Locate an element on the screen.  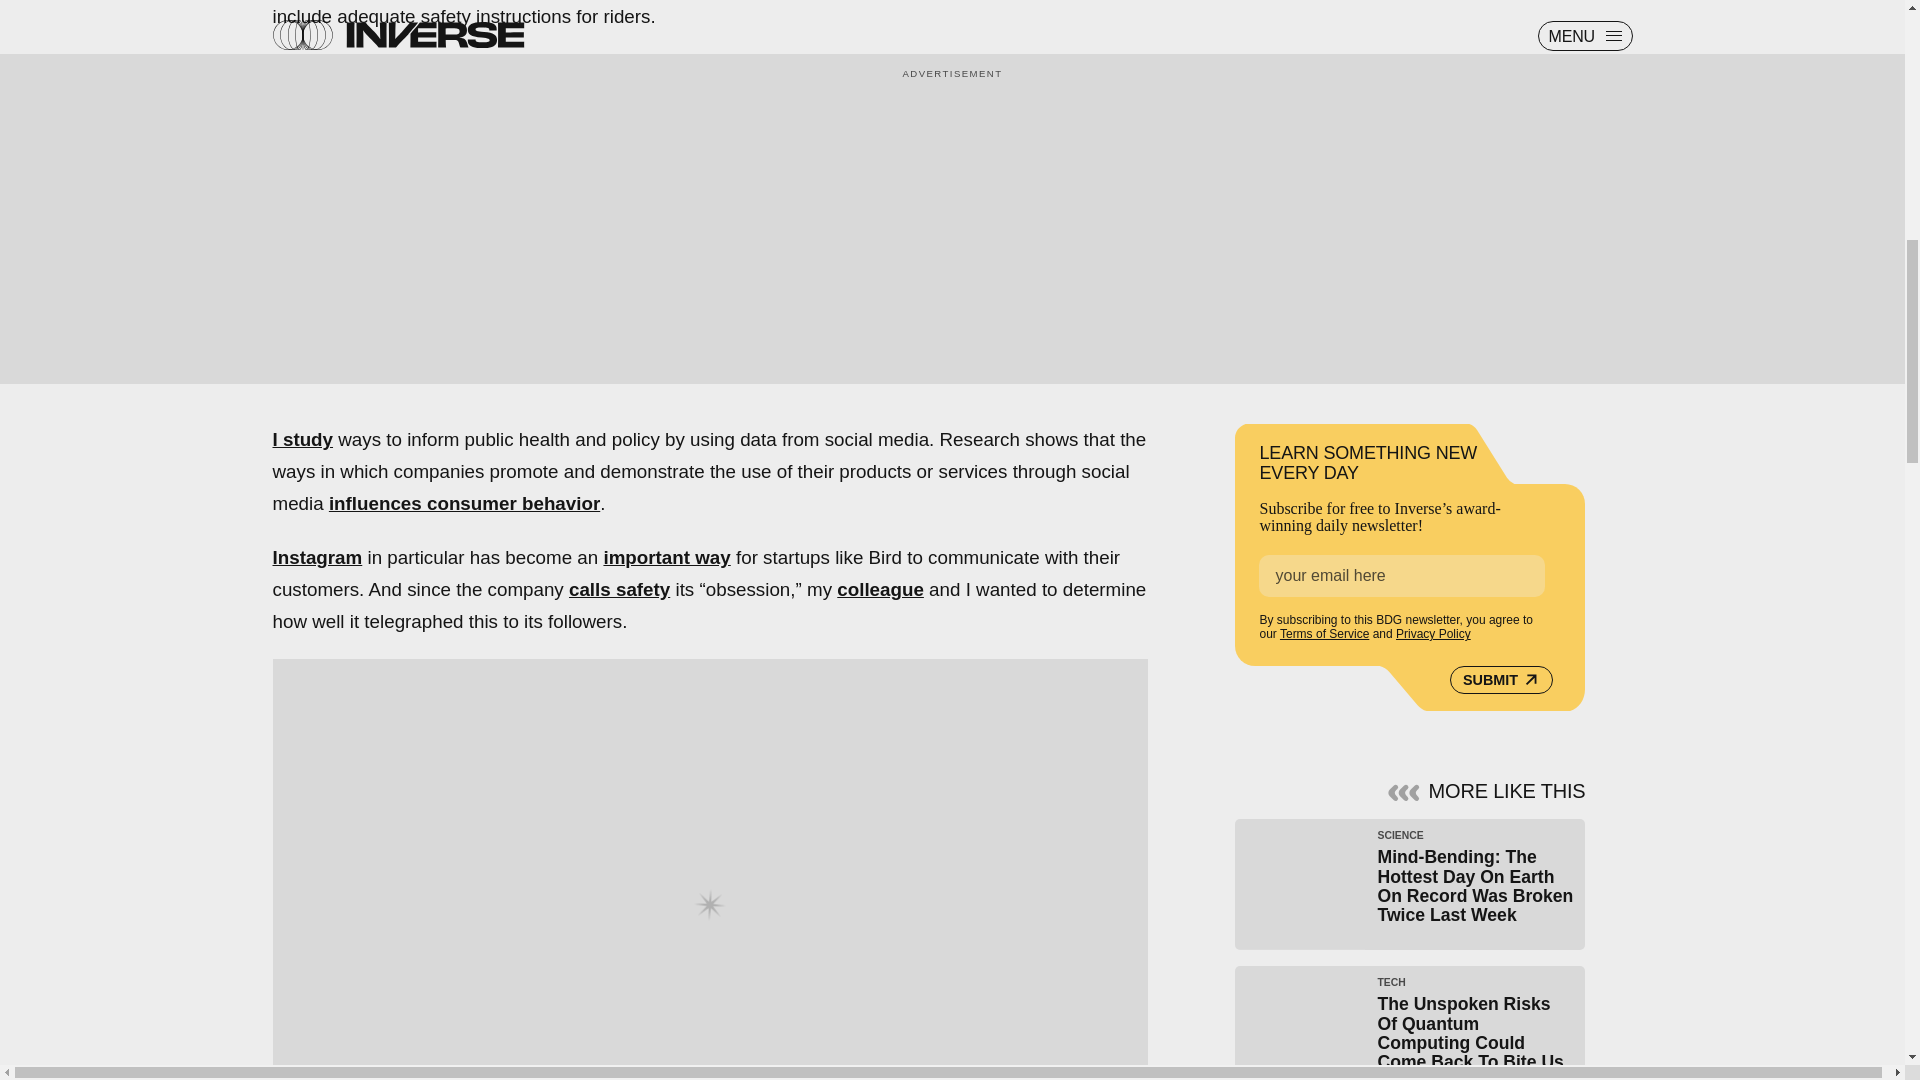
calls safety is located at coordinates (619, 589).